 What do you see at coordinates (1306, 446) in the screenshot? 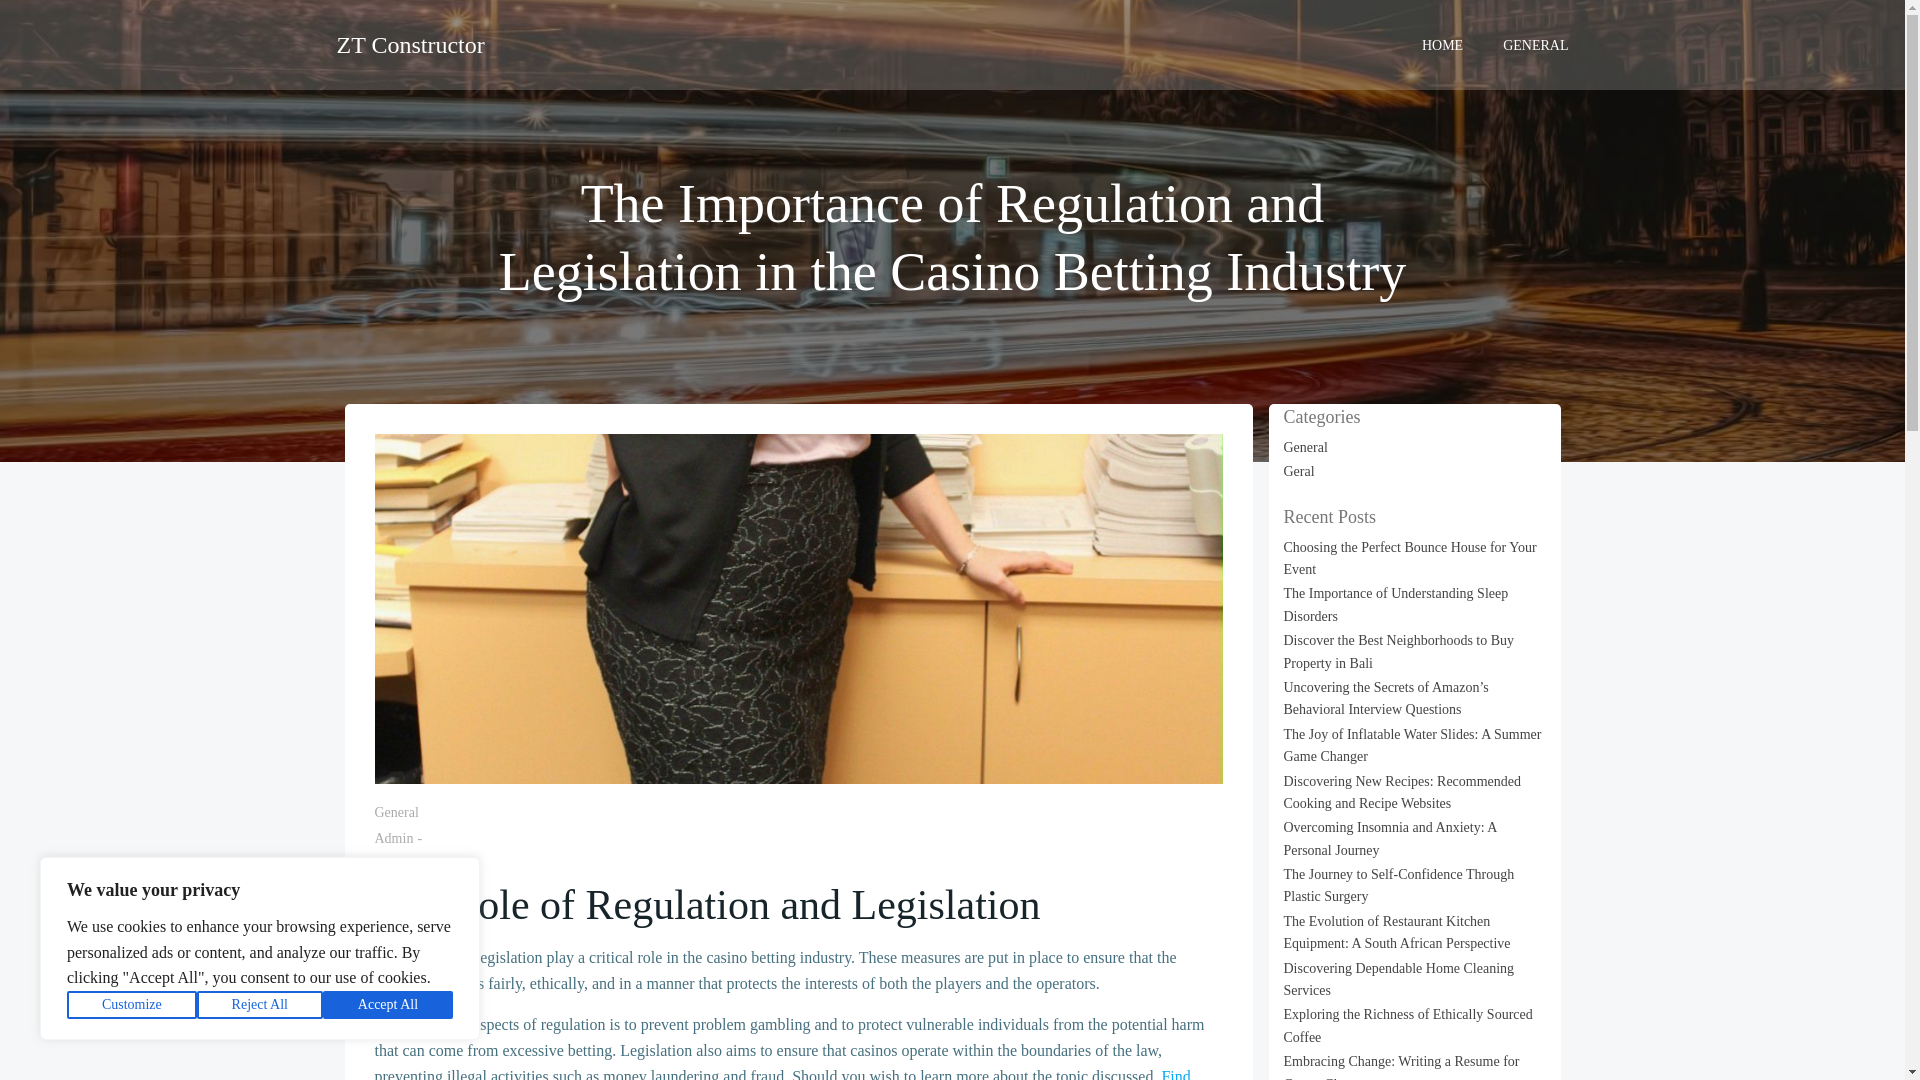
I see `General` at bounding box center [1306, 446].